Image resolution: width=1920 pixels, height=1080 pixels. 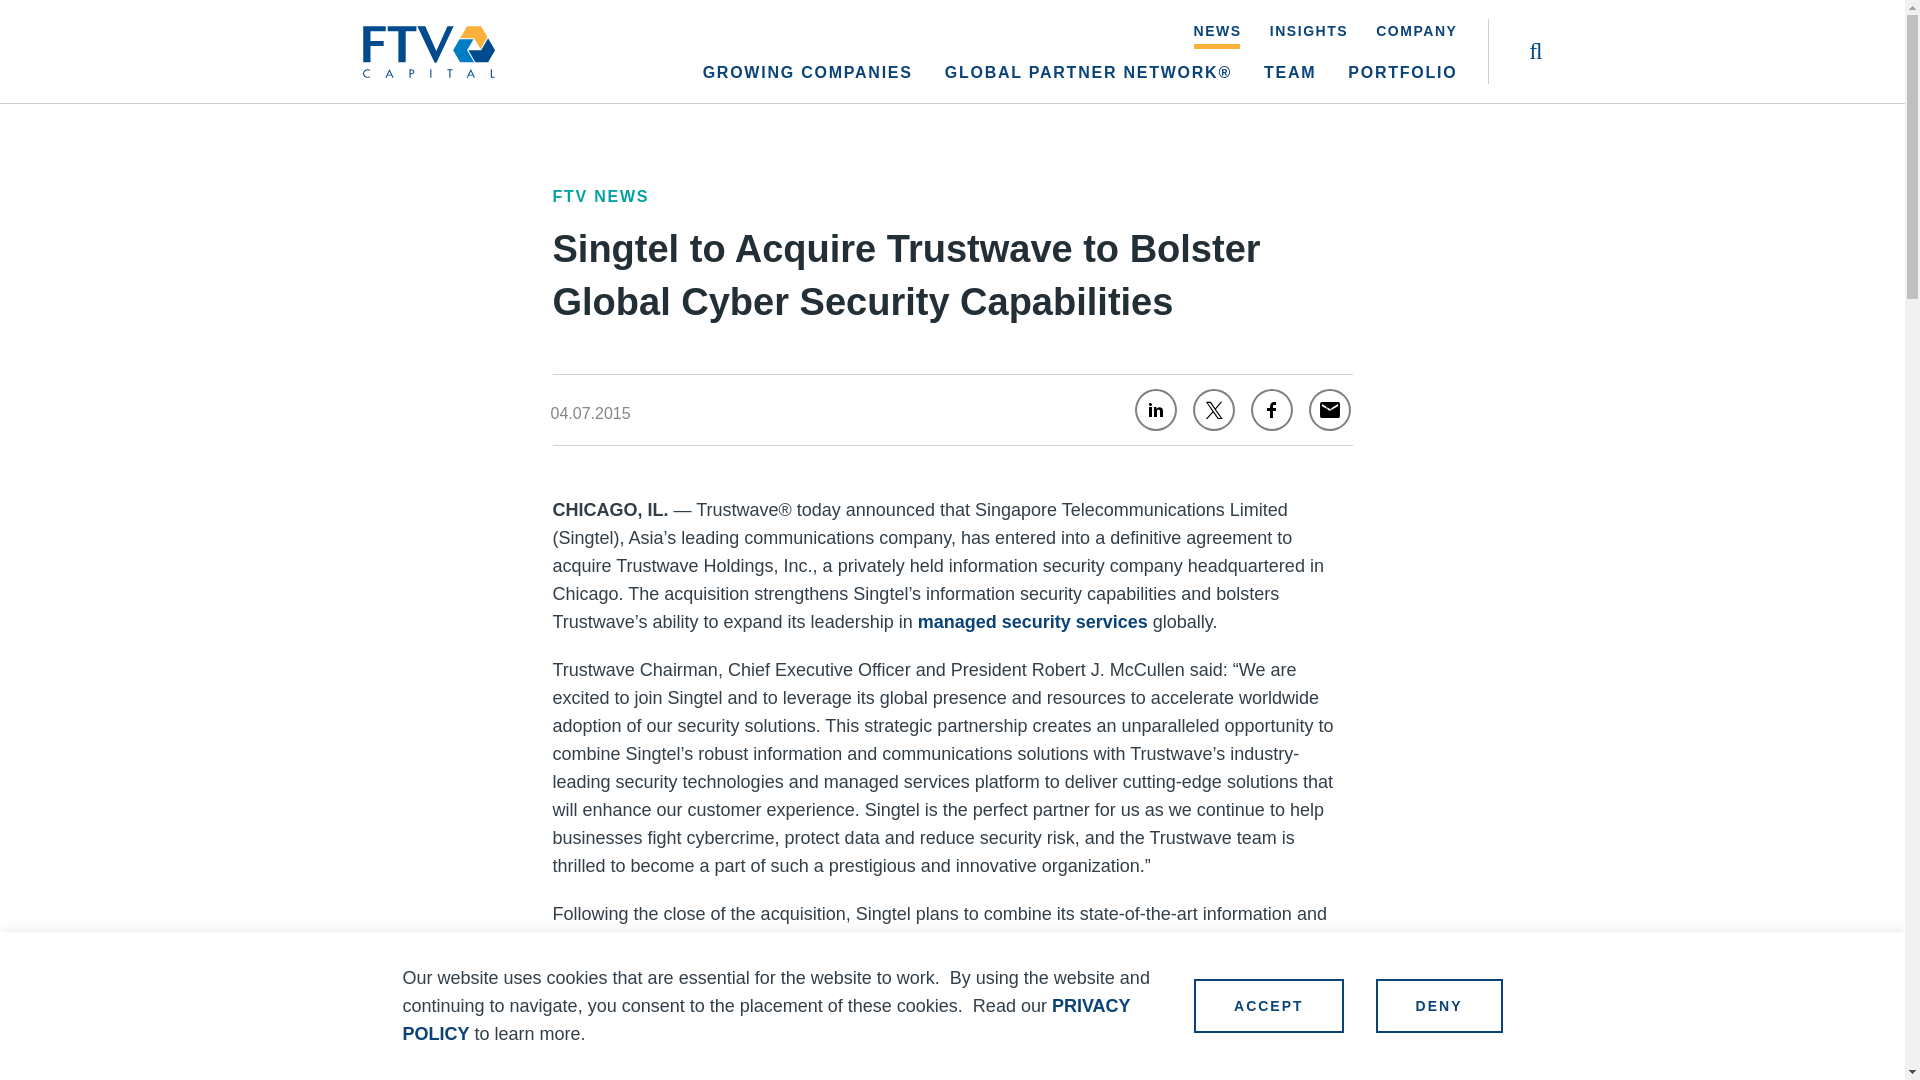 I want to click on NEWS, so click(x=1218, y=36).